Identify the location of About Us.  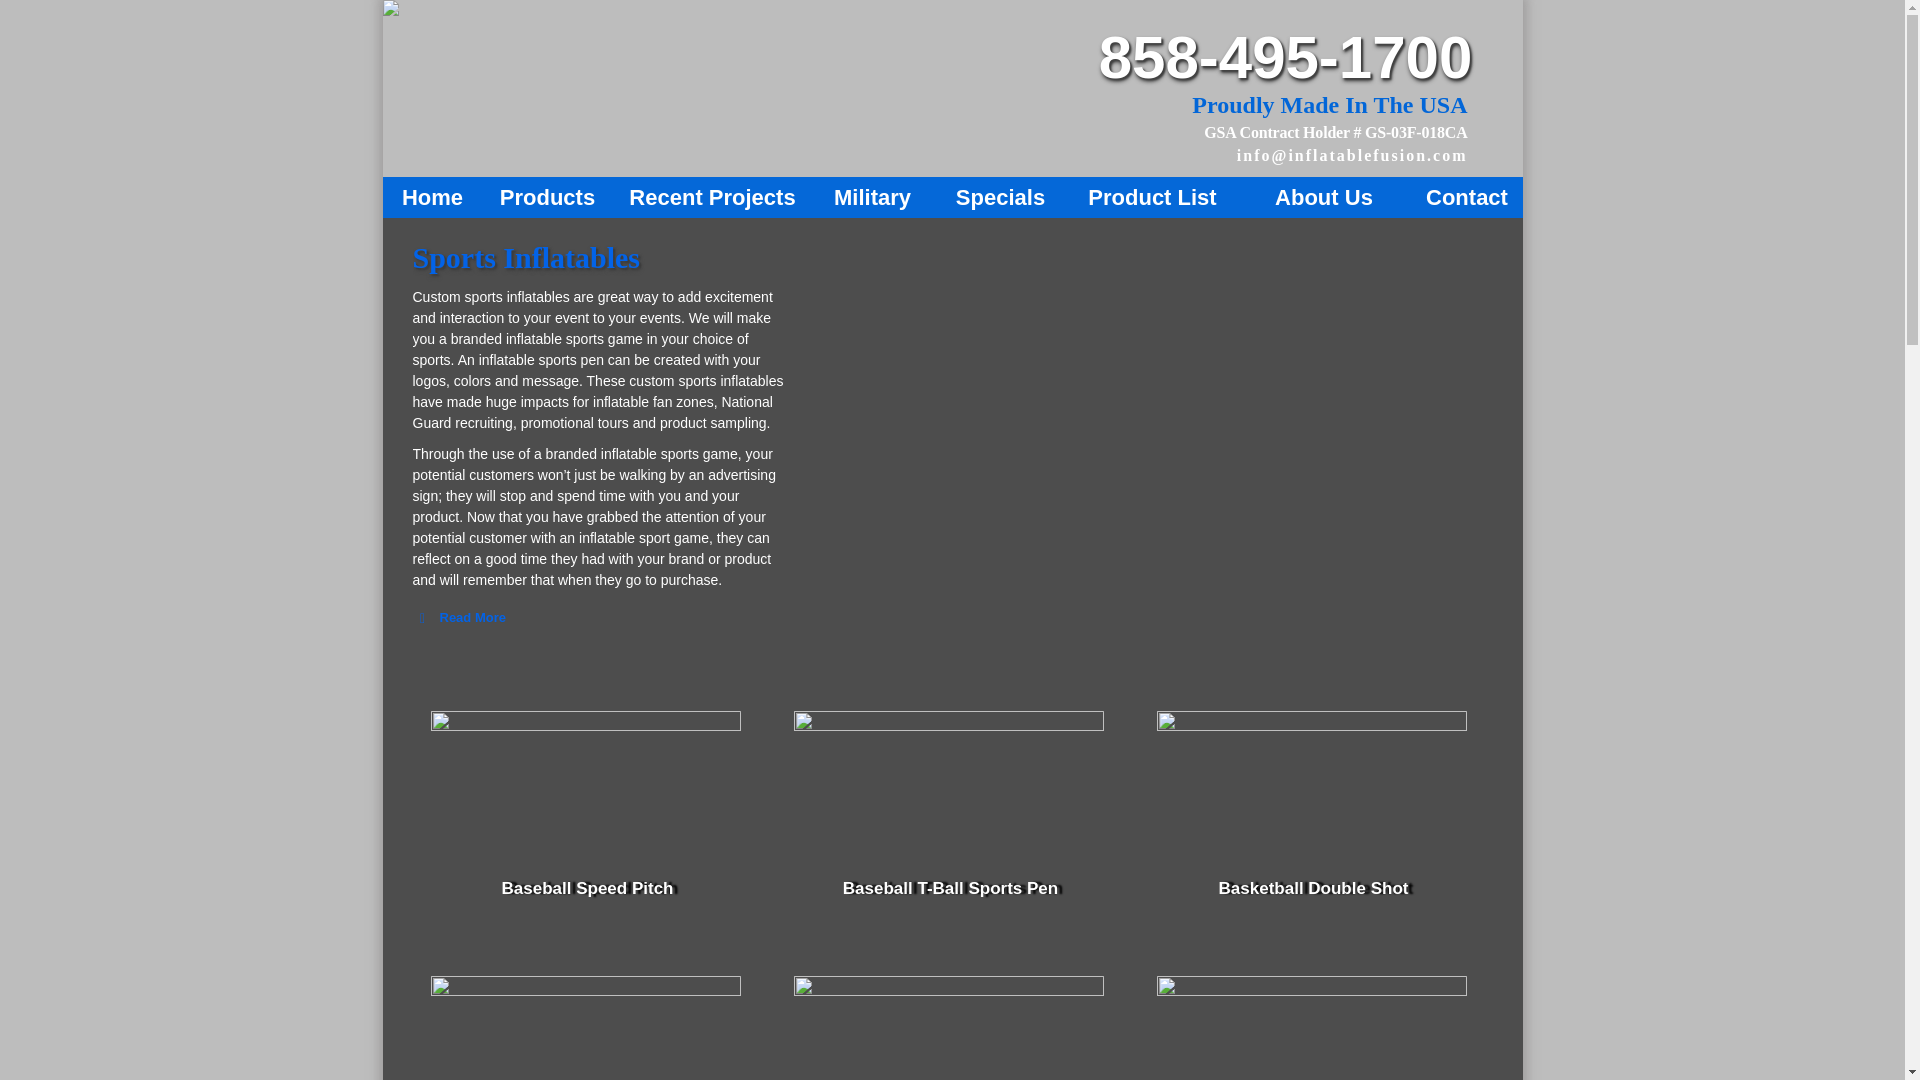
(1324, 198).